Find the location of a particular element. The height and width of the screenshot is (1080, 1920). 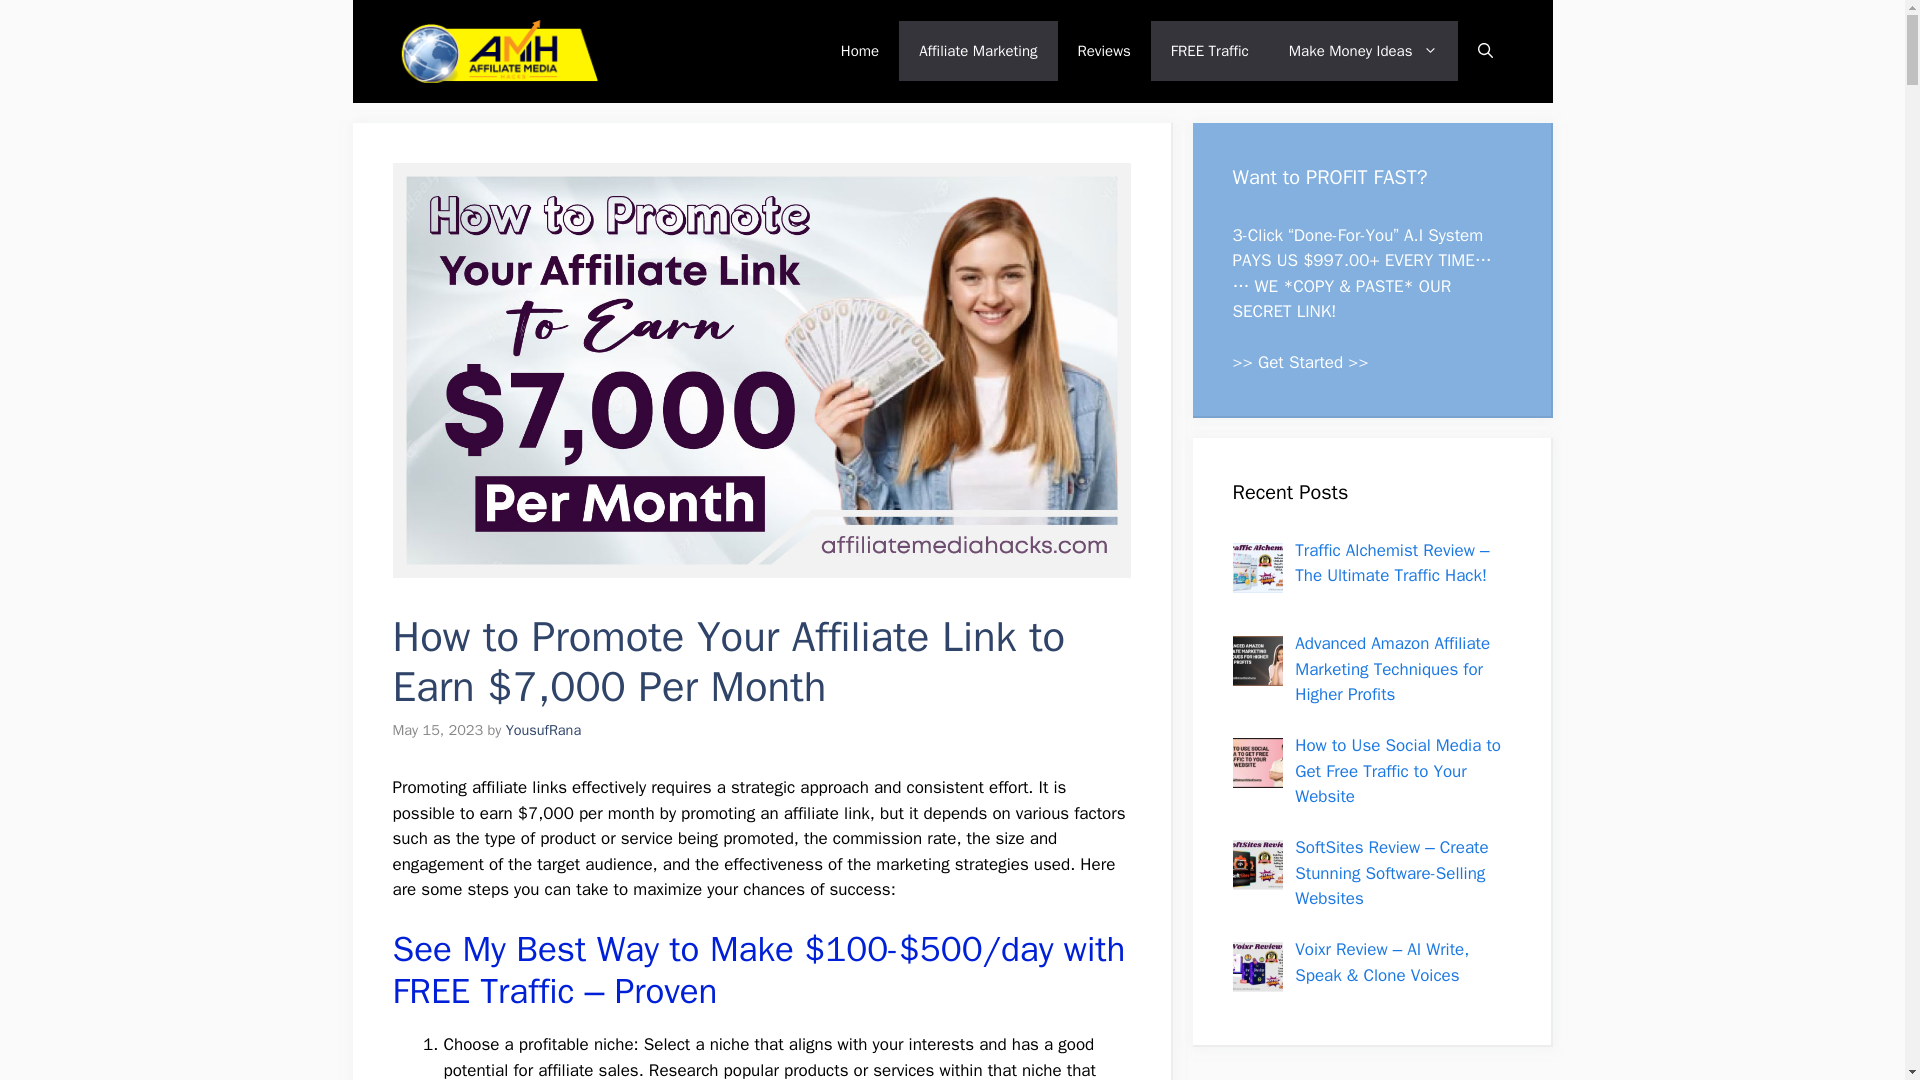

YousufRana is located at coordinates (544, 730).